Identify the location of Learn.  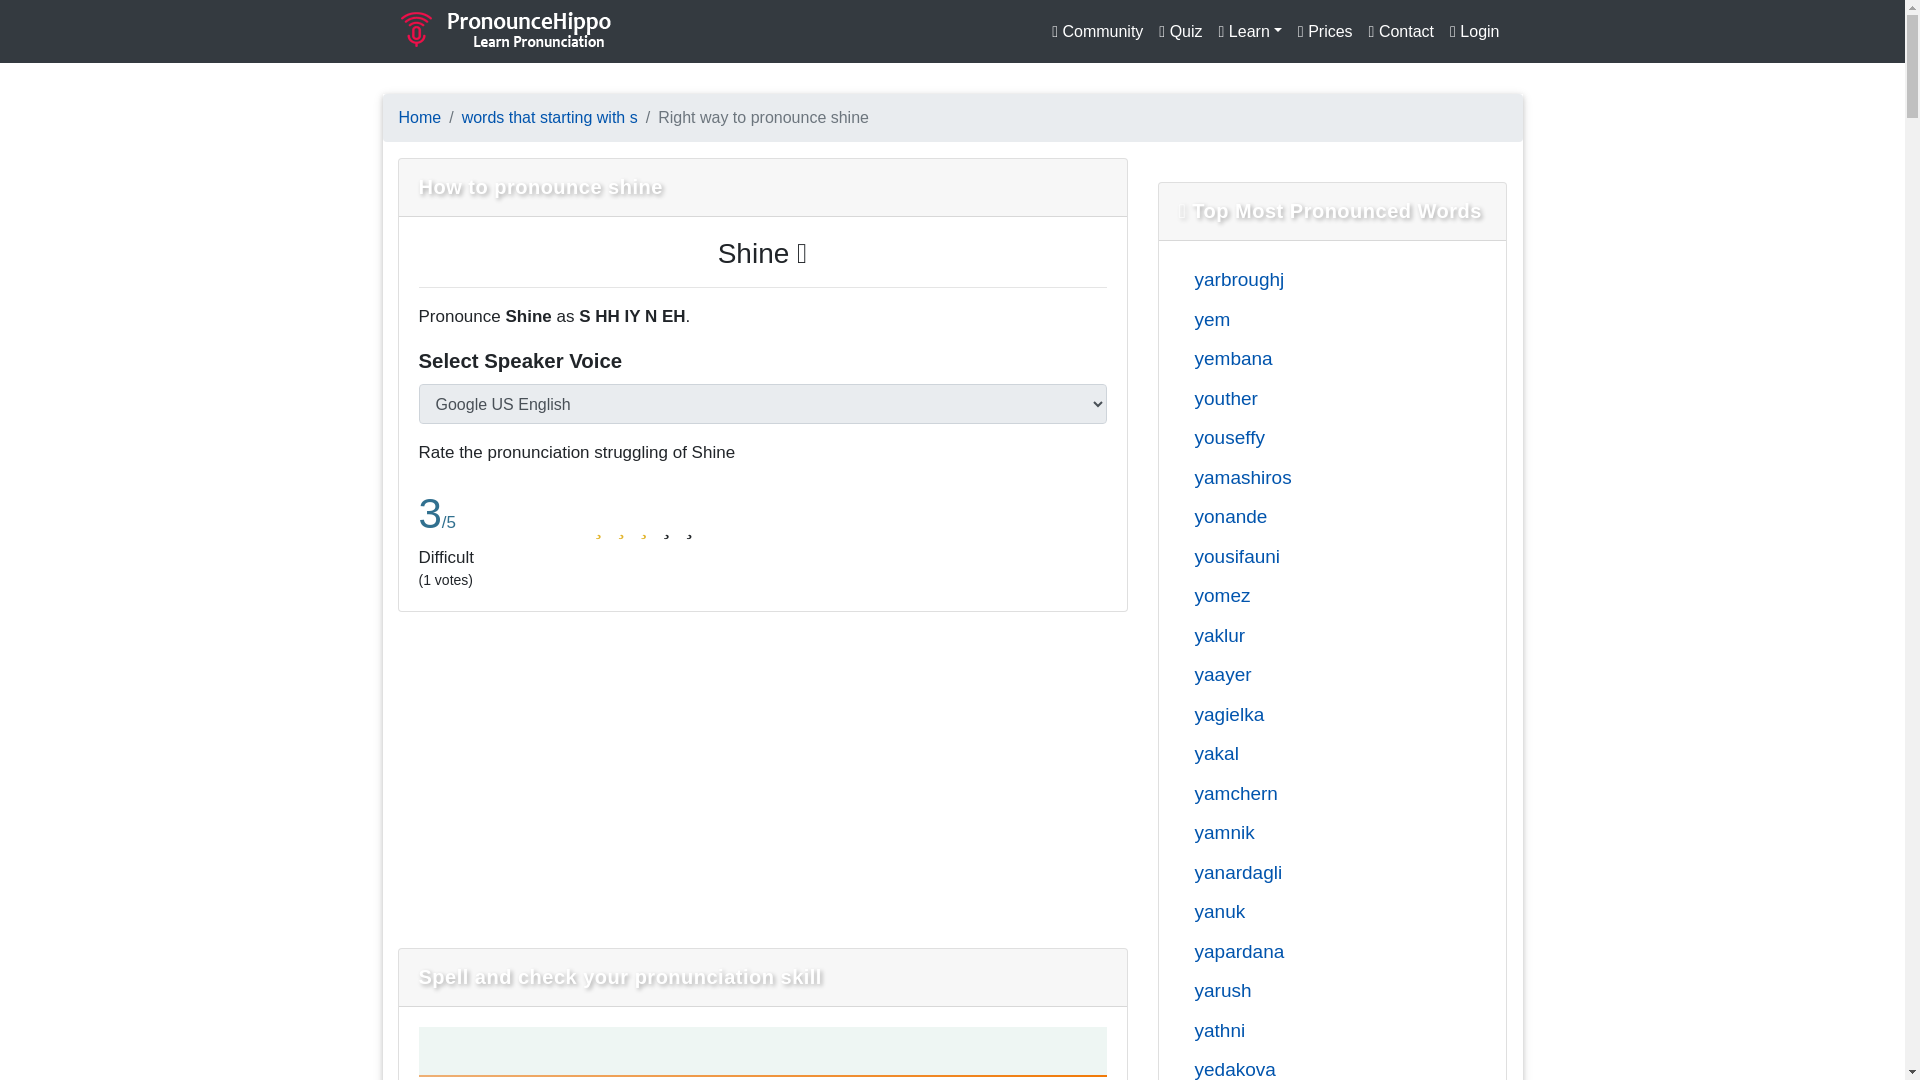
(1250, 31).